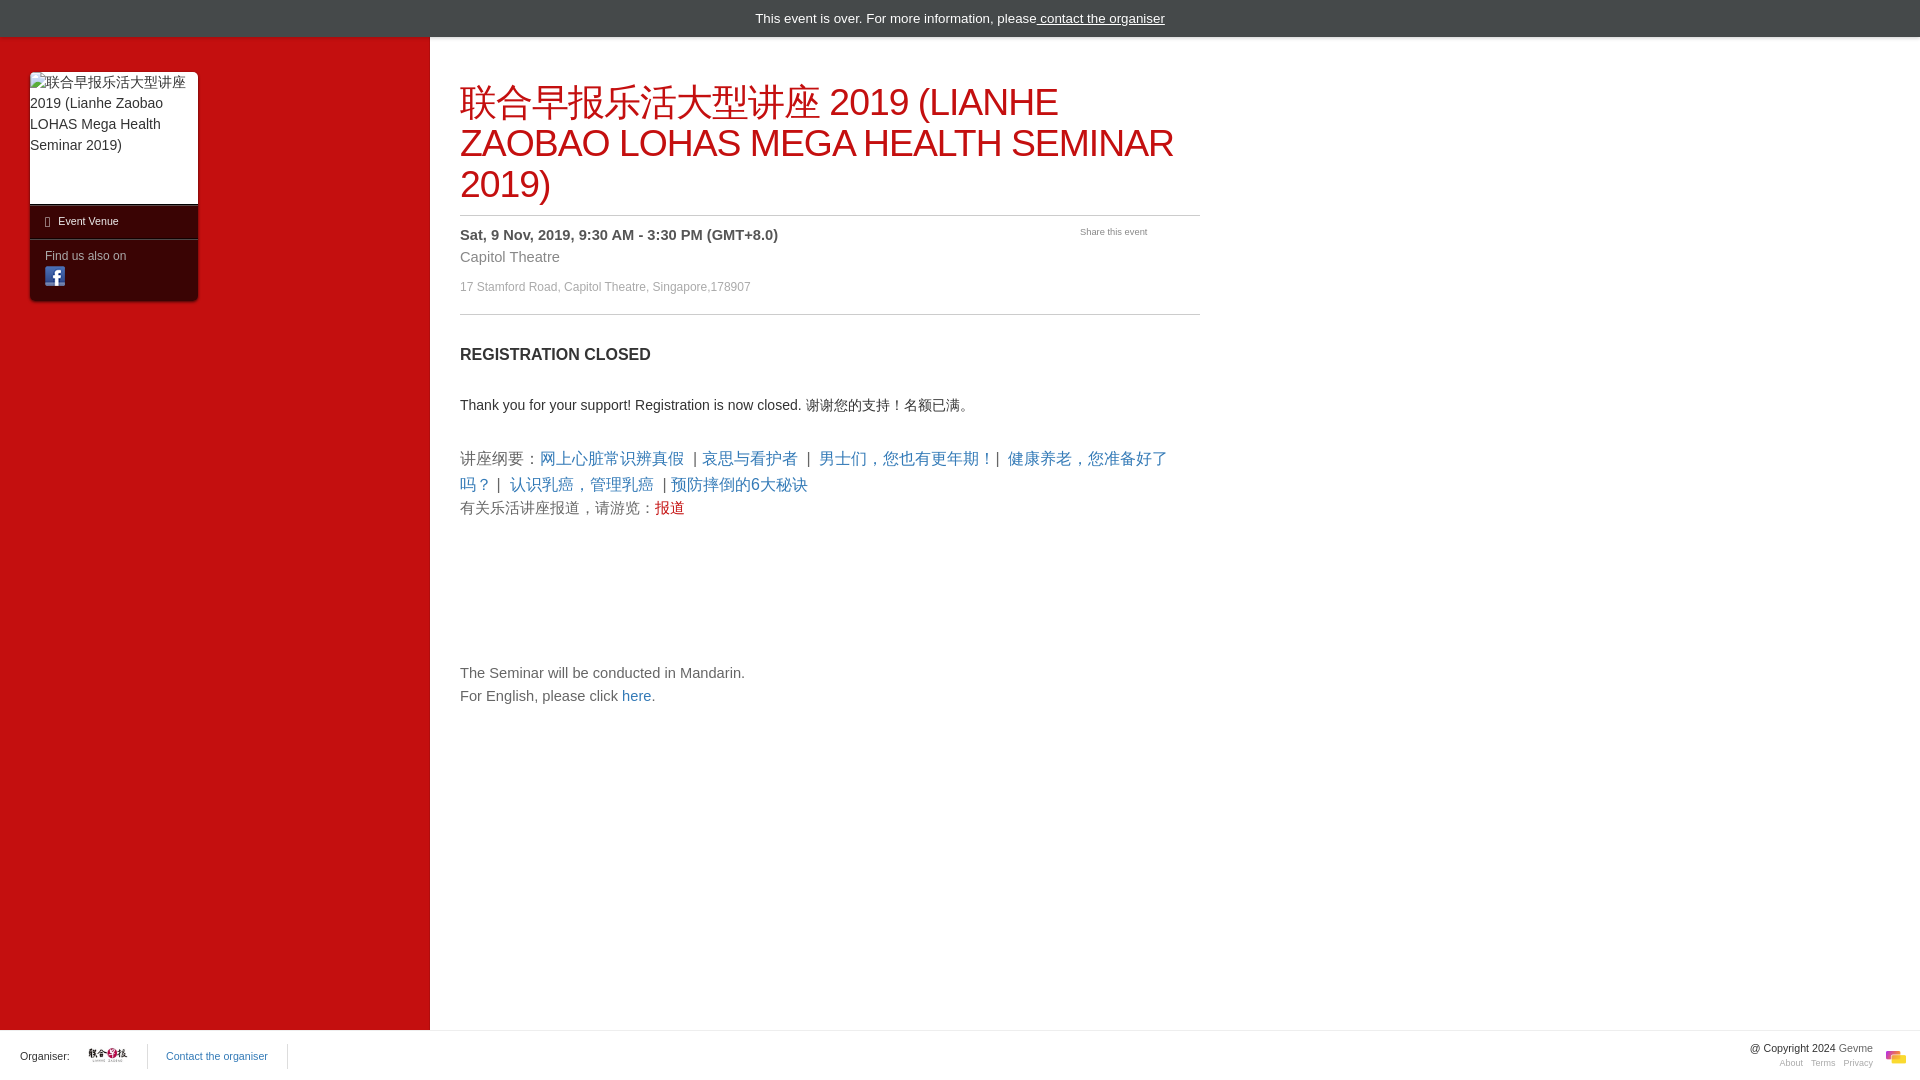  I want to click on Contact the organiser, so click(216, 1055).